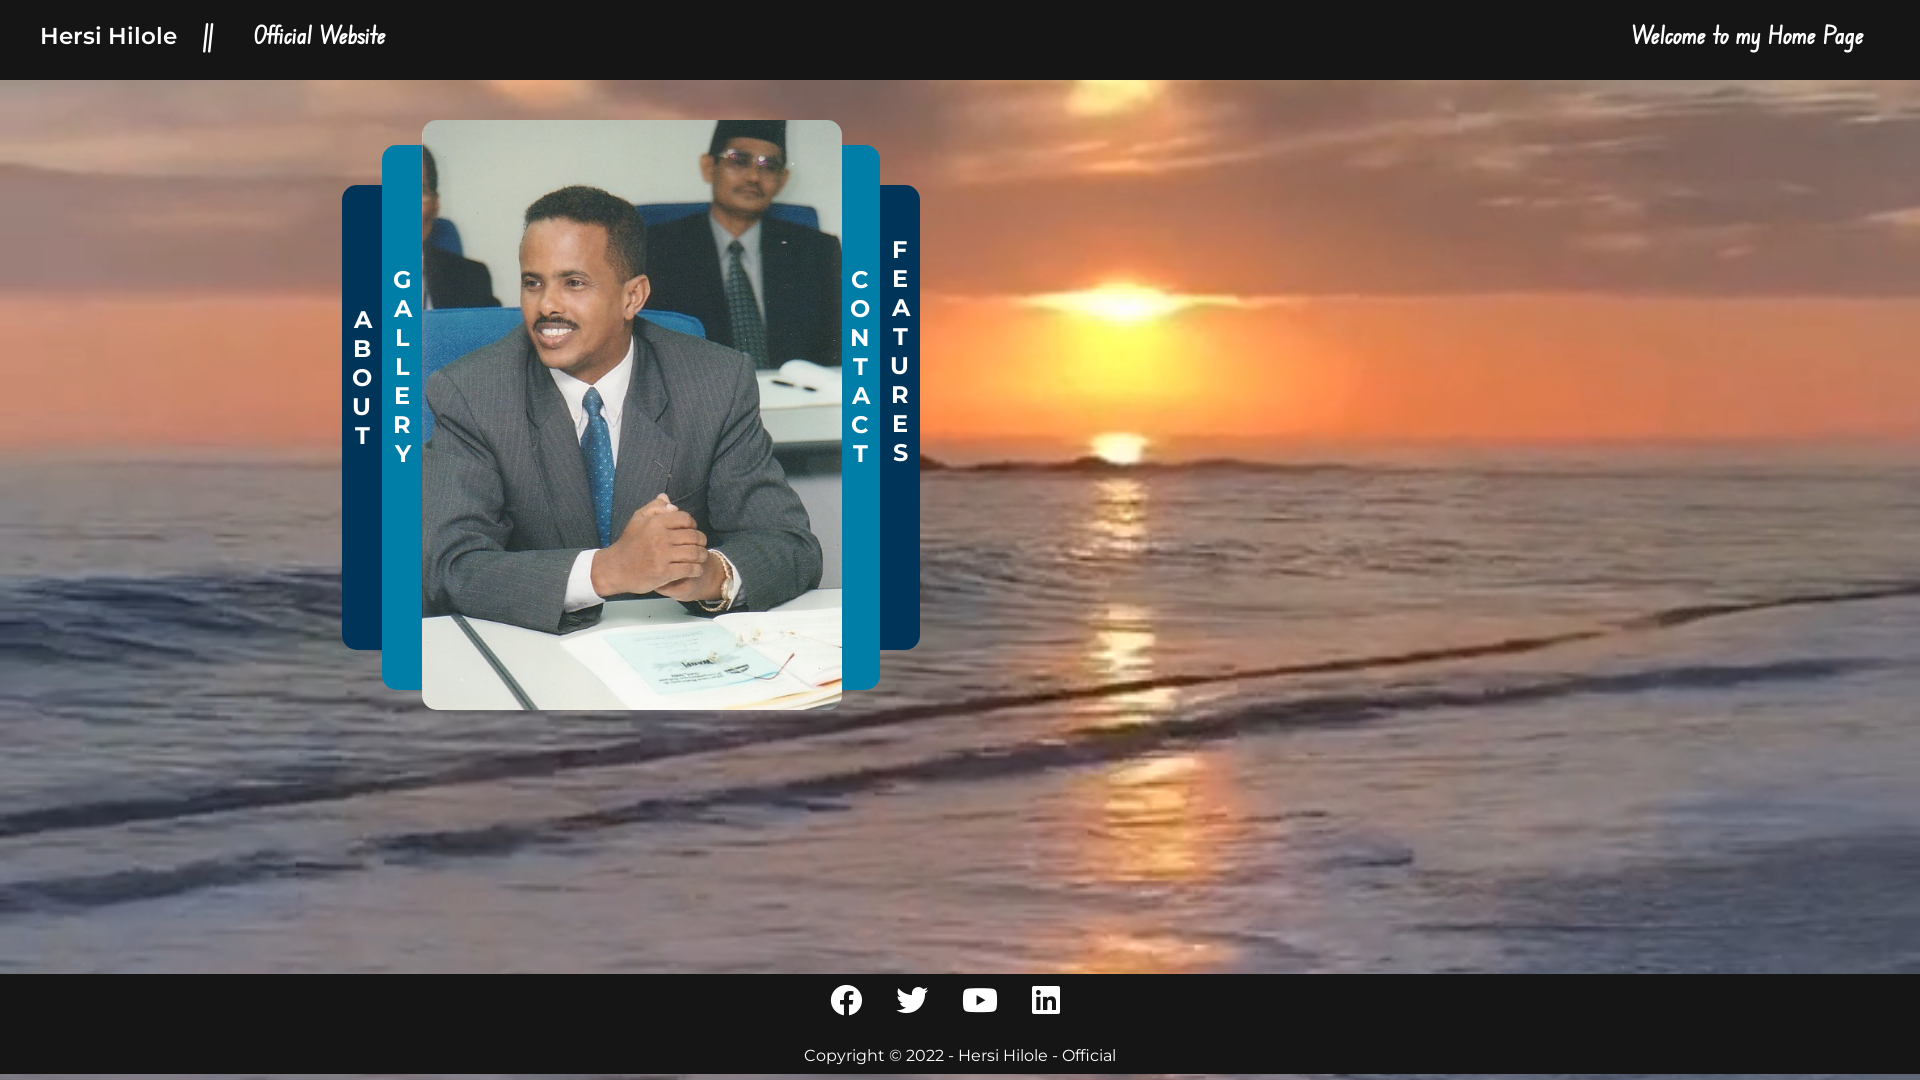 The width and height of the screenshot is (1920, 1080). I want to click on COCUSS RESEARCH CENTER, so click(608, 558).